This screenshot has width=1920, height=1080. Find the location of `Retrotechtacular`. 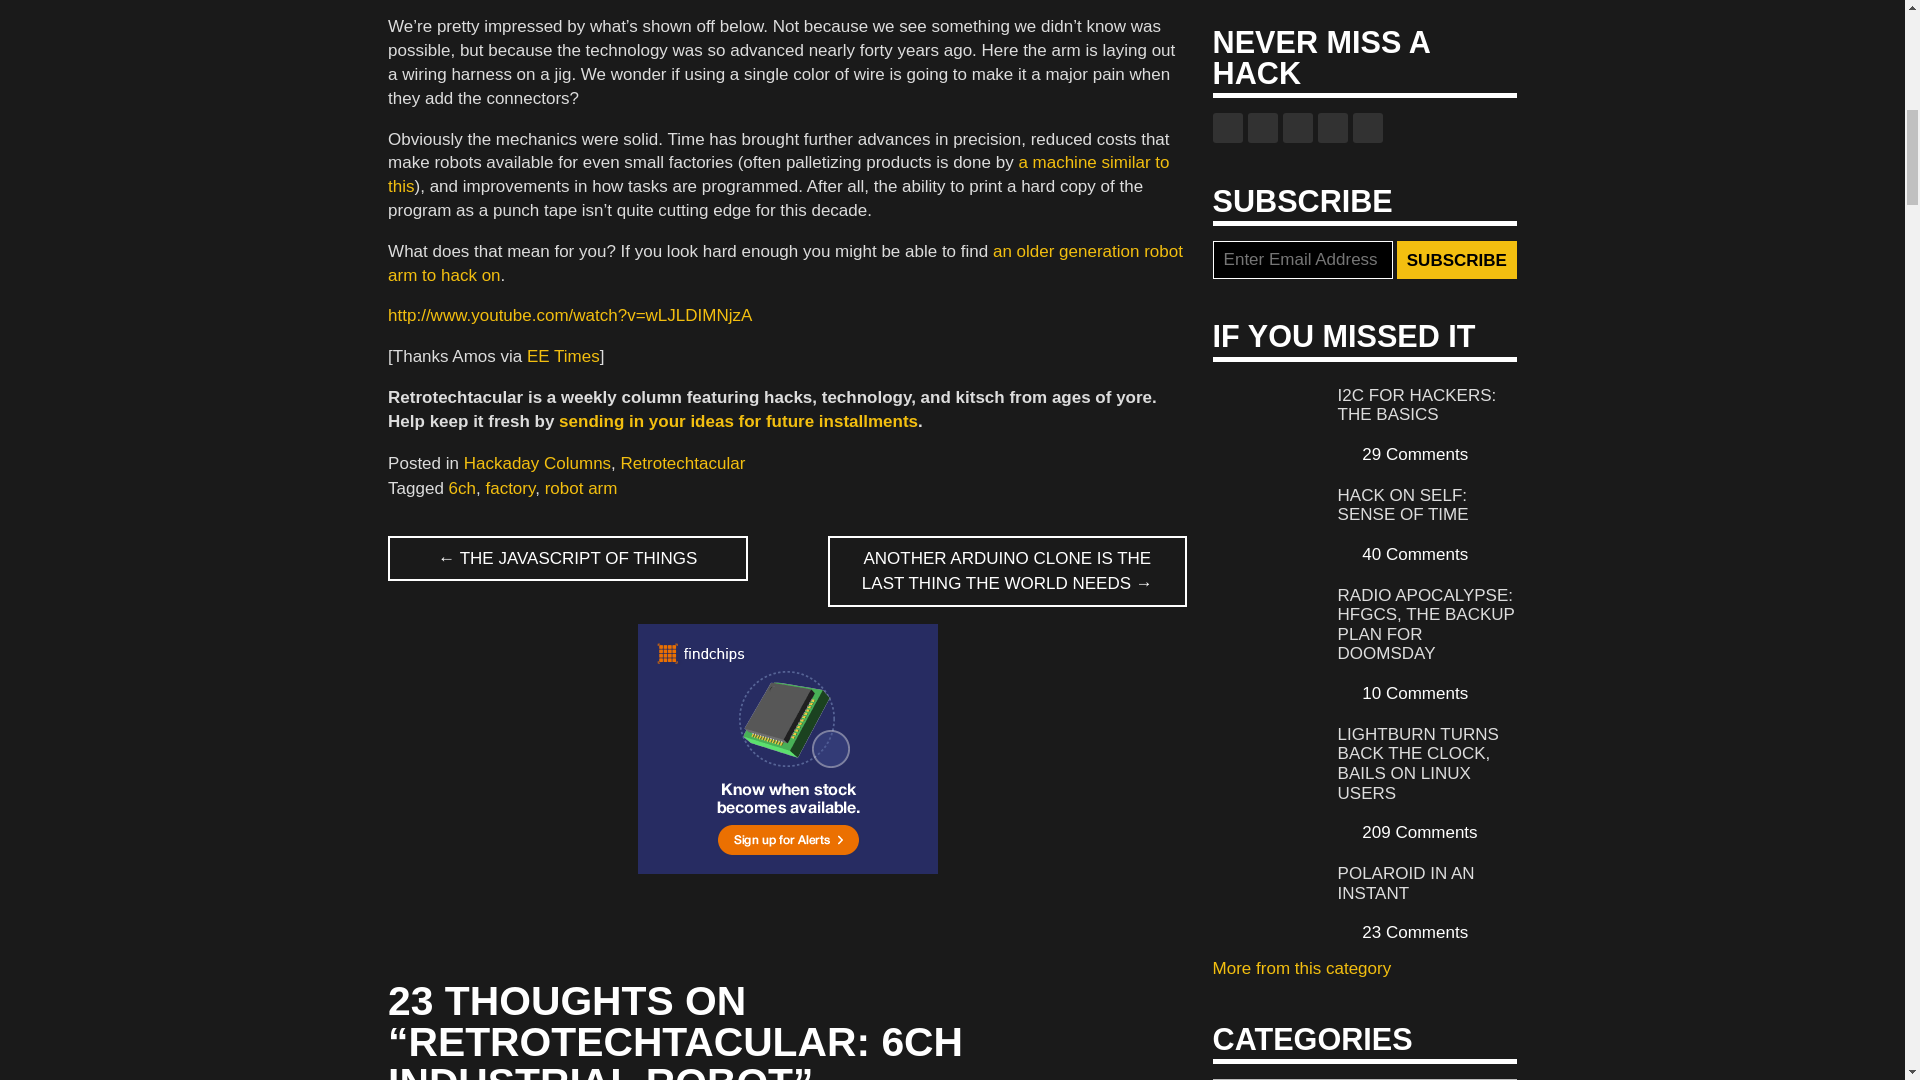

Retrotechtacular is located at coordinates (683, 463).